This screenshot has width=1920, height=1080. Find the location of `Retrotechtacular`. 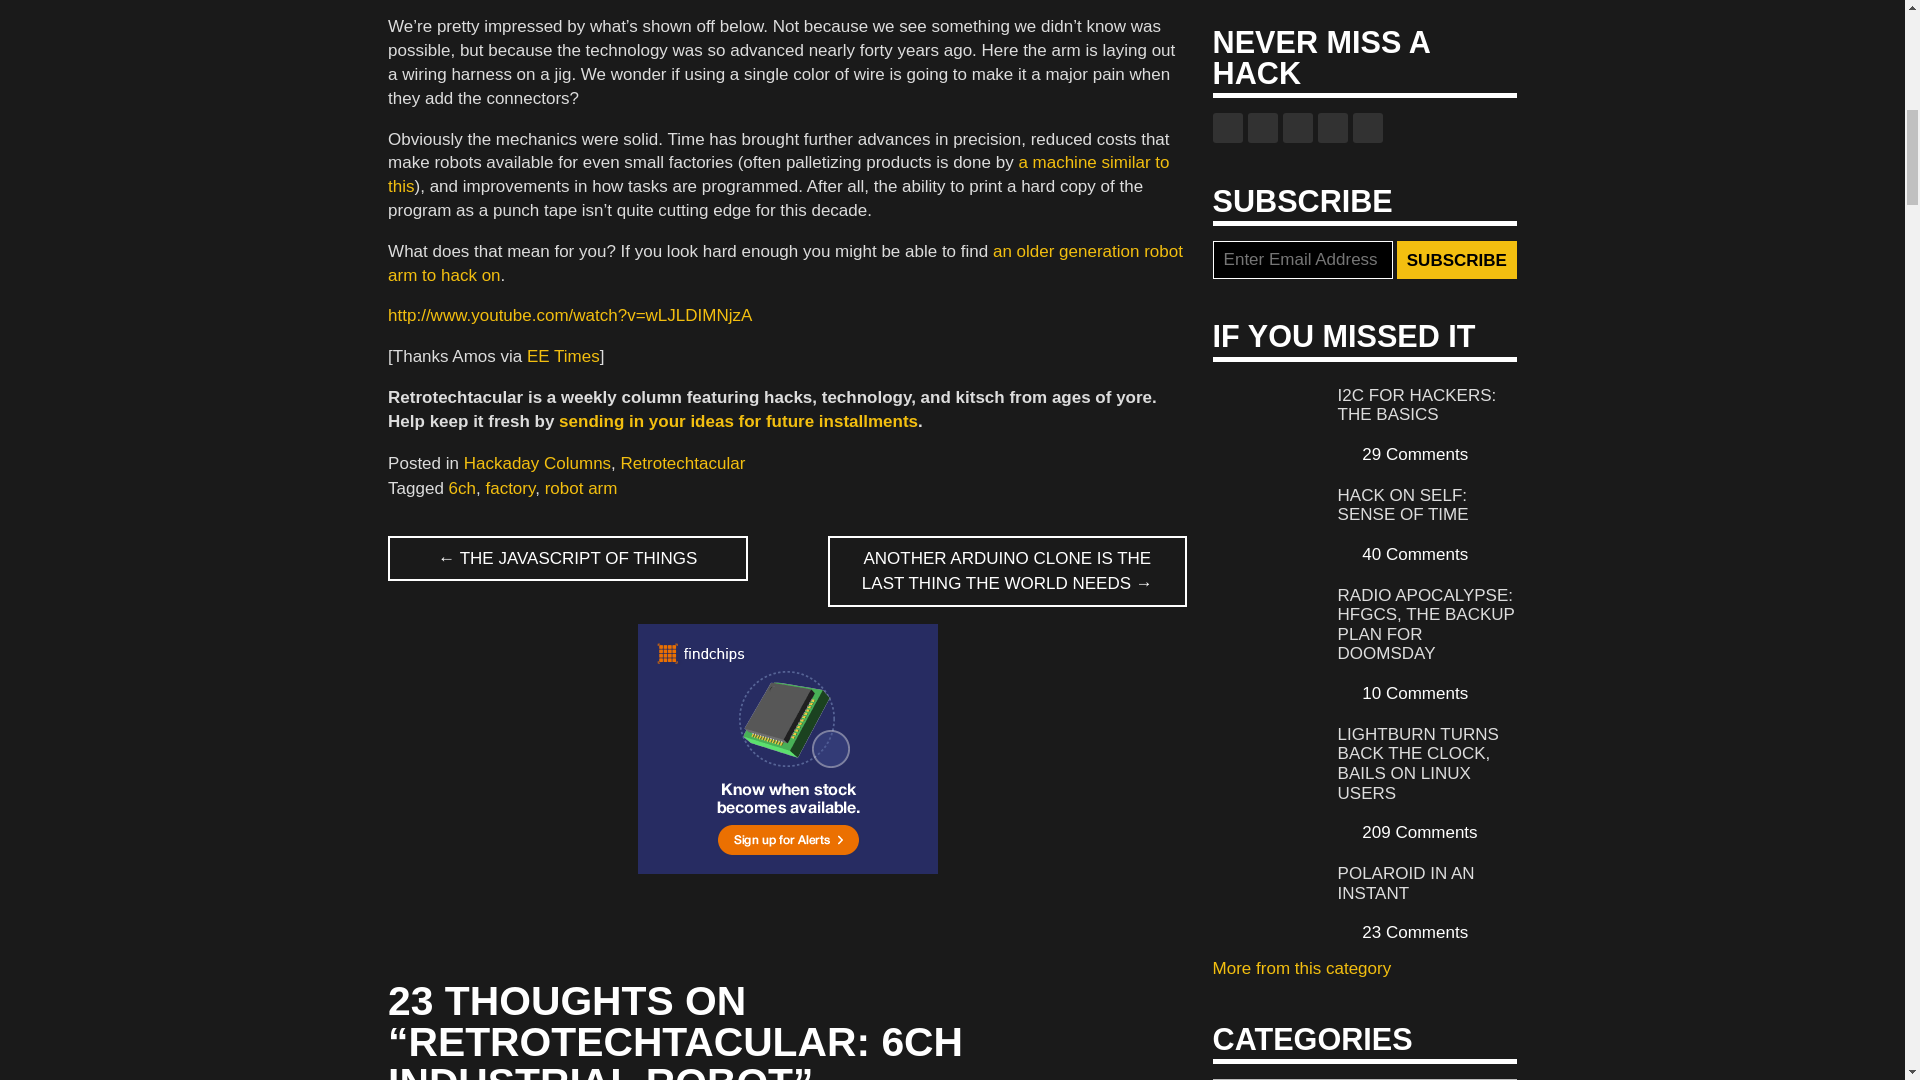

Retrotechtacular is located at coordinates (683, 463).